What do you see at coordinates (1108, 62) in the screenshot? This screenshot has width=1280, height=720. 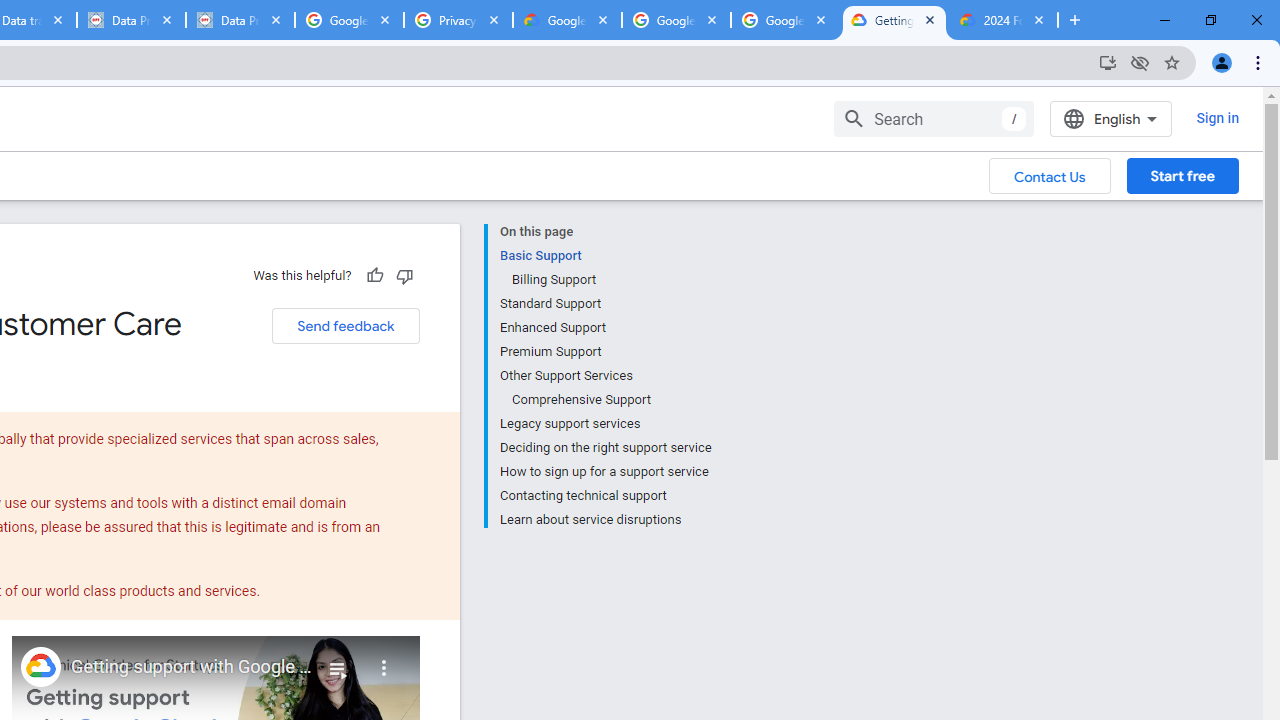 I see `Install Google Cloud` at bounding box center [1108, 62].